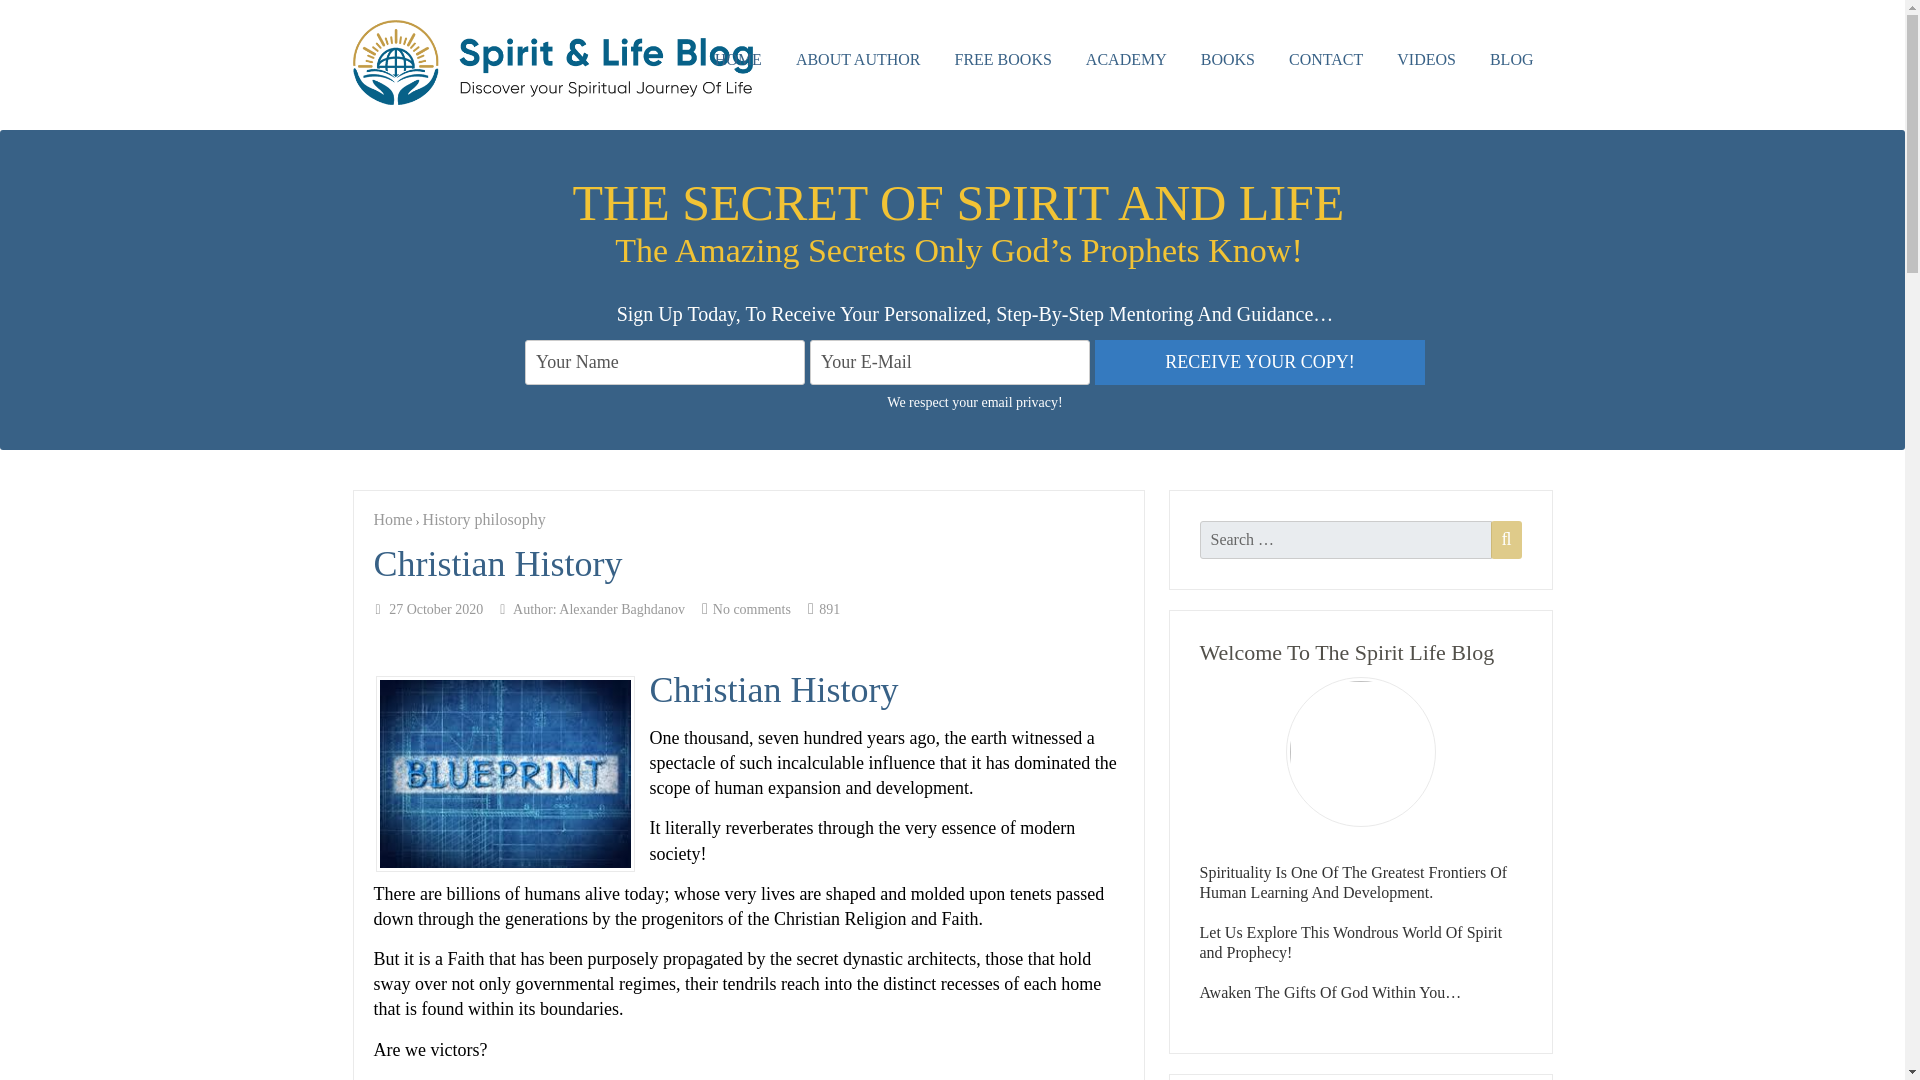 The height and width of the screenshot is (1080, 1920). What do you see at coordinates (393, 519) in the screenshot?
I see `Home` at bounding box center [393, 519].